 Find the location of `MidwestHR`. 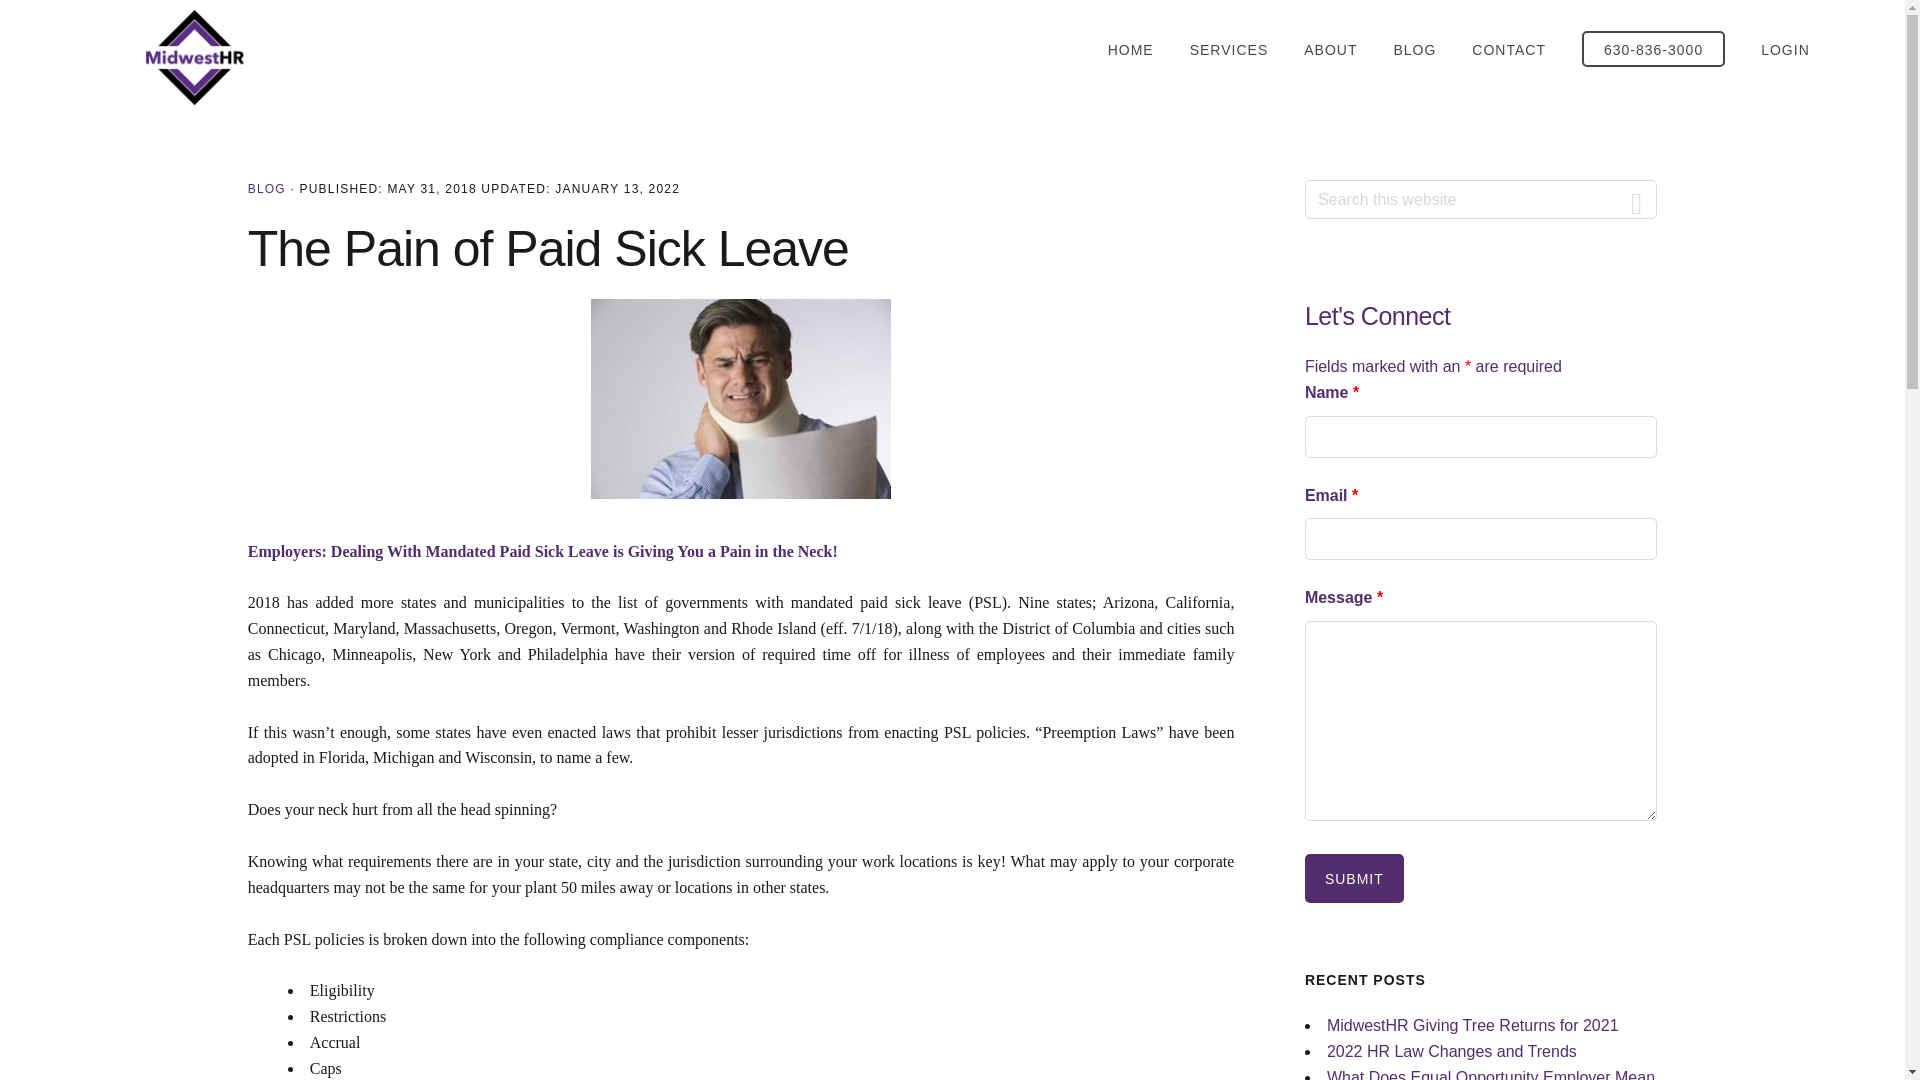

MidwestHR is located at coordinates (194, 56).